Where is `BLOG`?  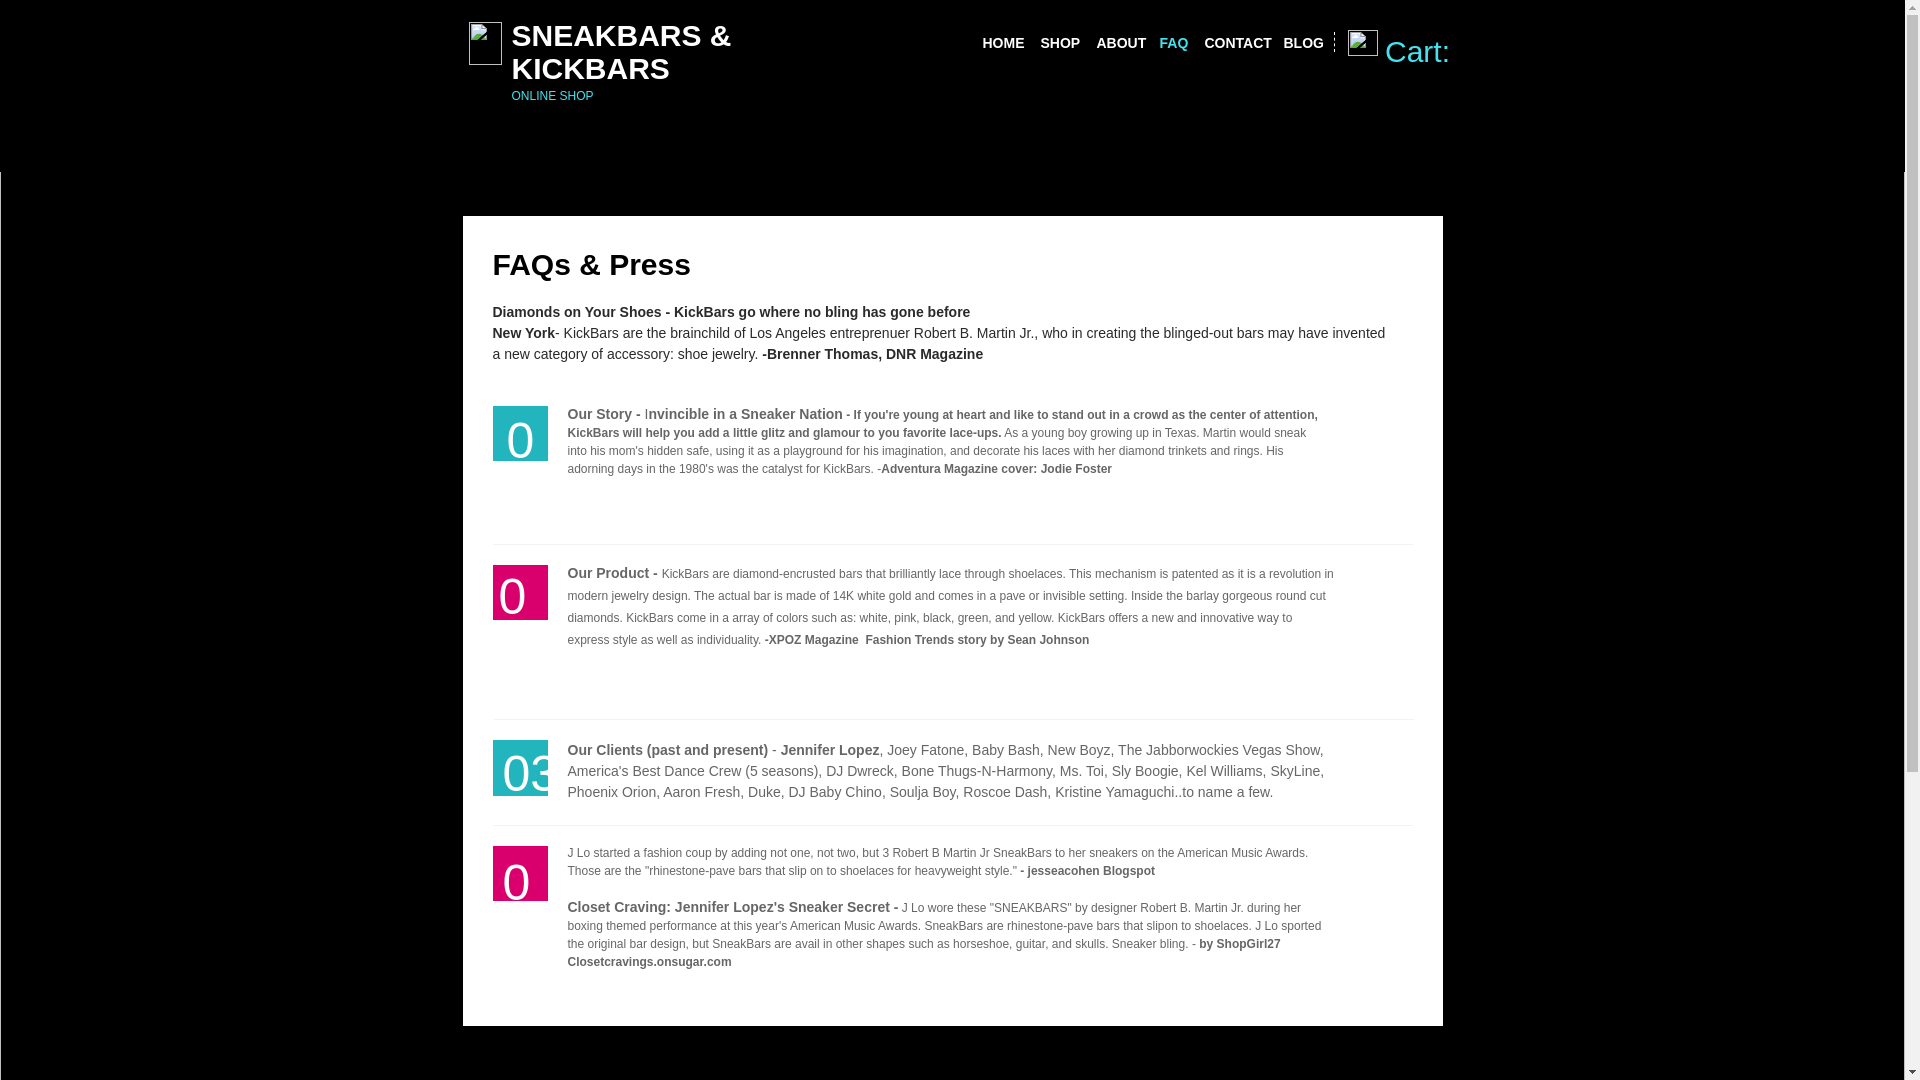 BLOG is located at coordinates (1300, 42).